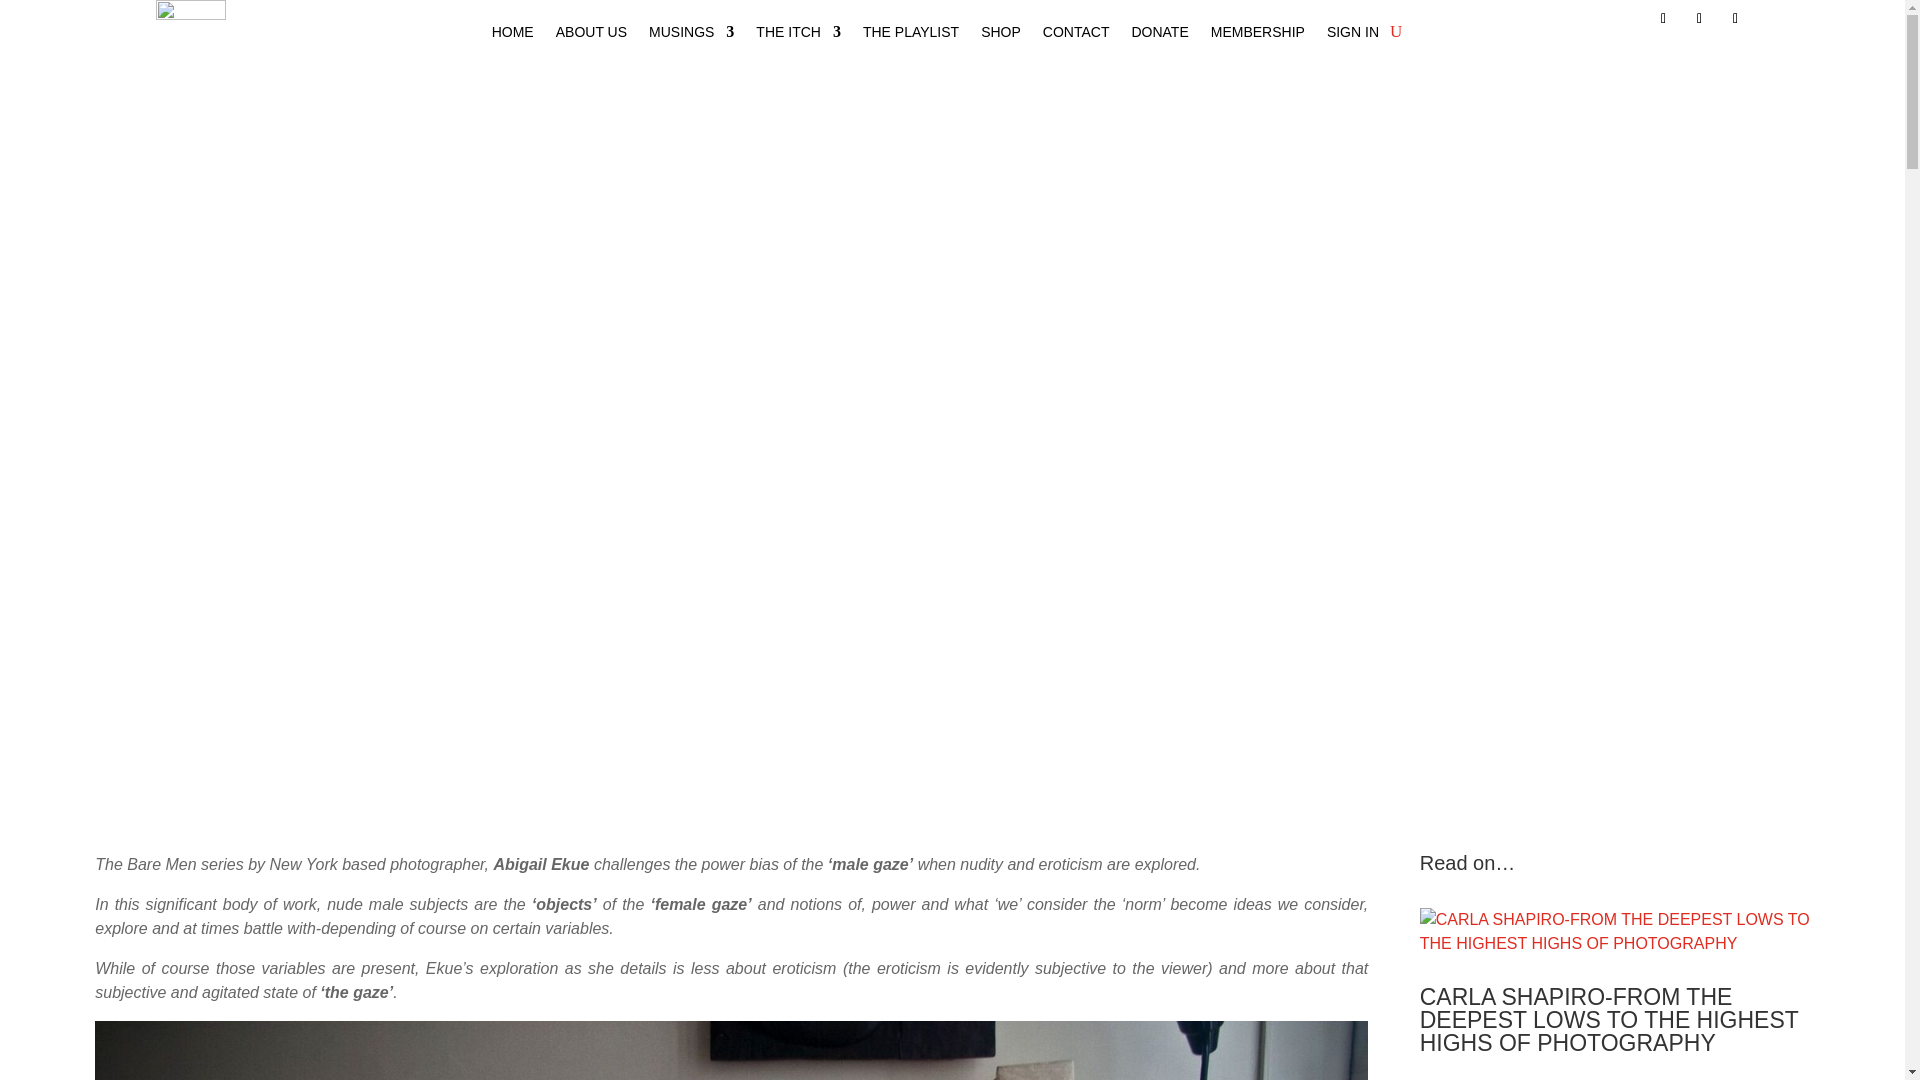 Image resolution: width=1920 pixels, height=1080 pixels. Describe the element at coordinates (1700, 19) in the screenshot. I see `Follow on X` at that location.